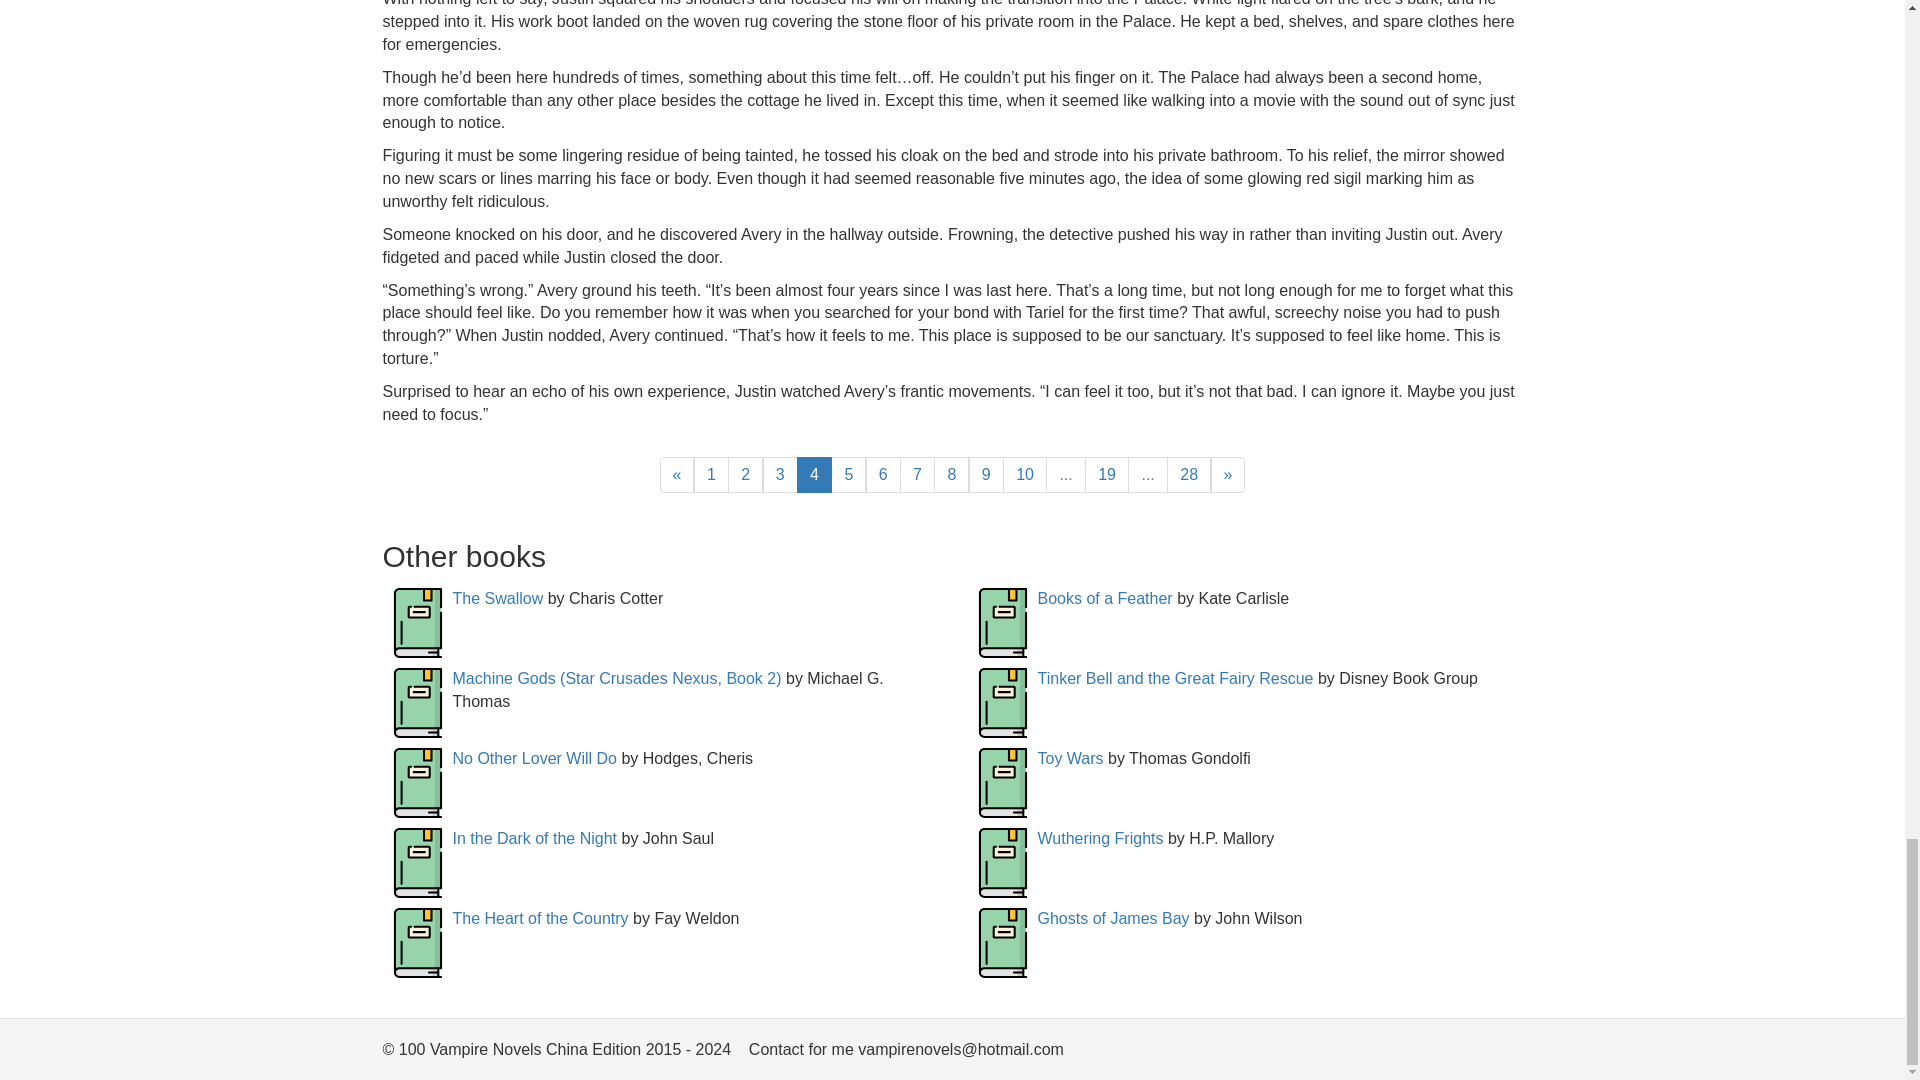 The image size is (1920, 1080). I want to click on 5, so click(848, 474).